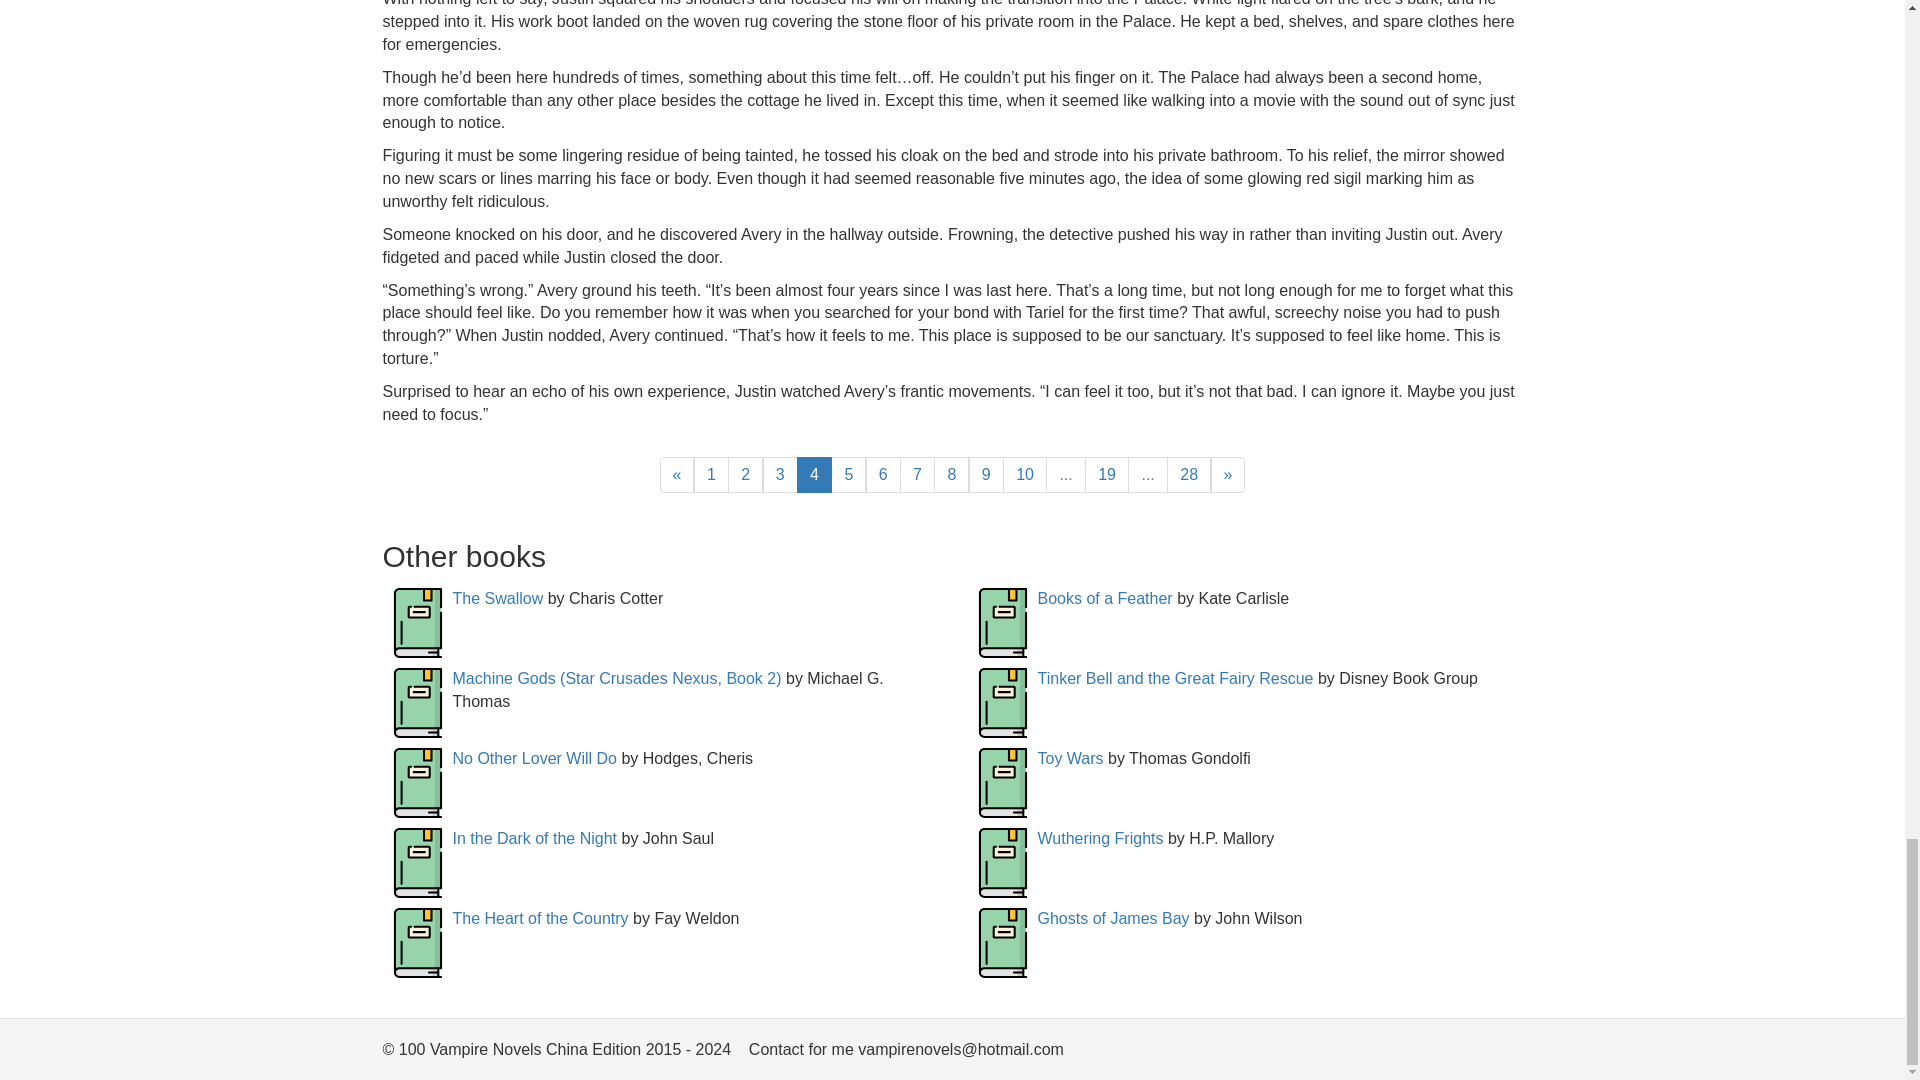 The image size is (1920, 1080). I want to click on 5, so click(848, 474).